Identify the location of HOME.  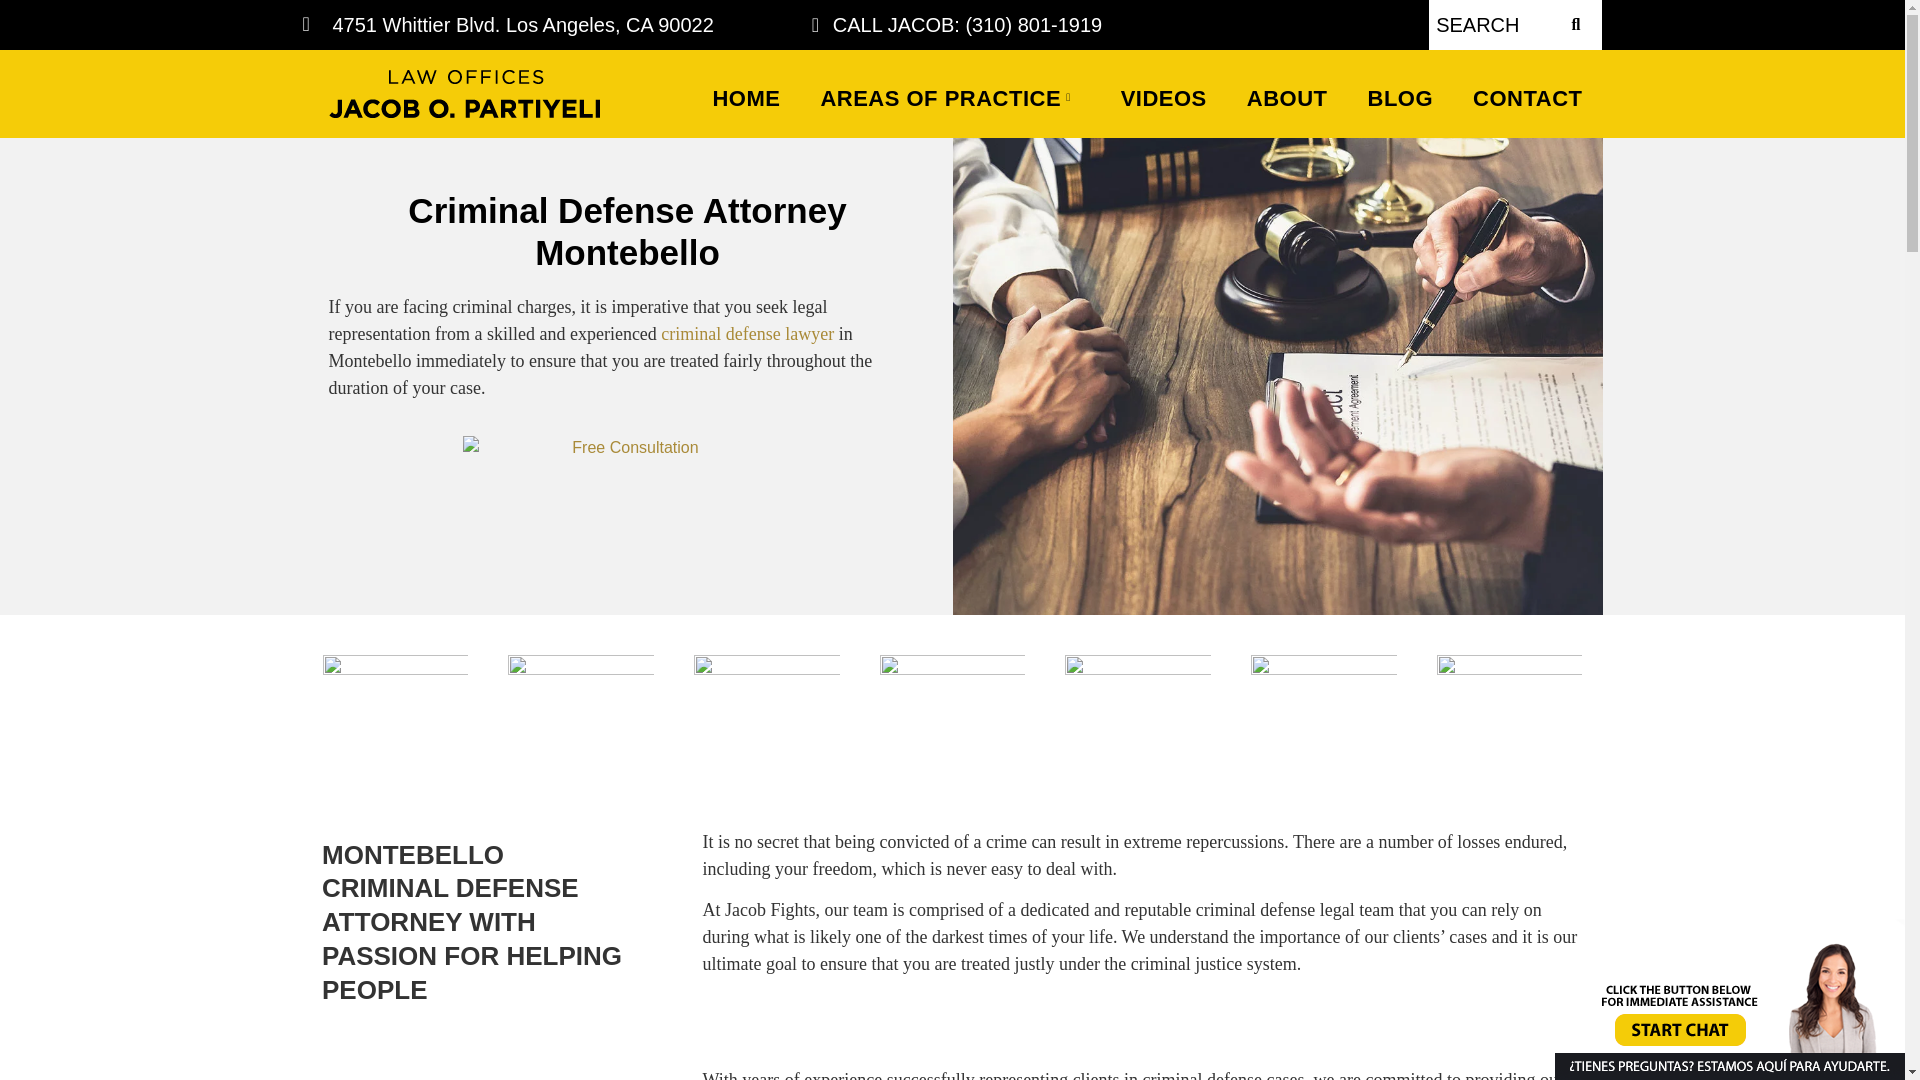
(746, 98).